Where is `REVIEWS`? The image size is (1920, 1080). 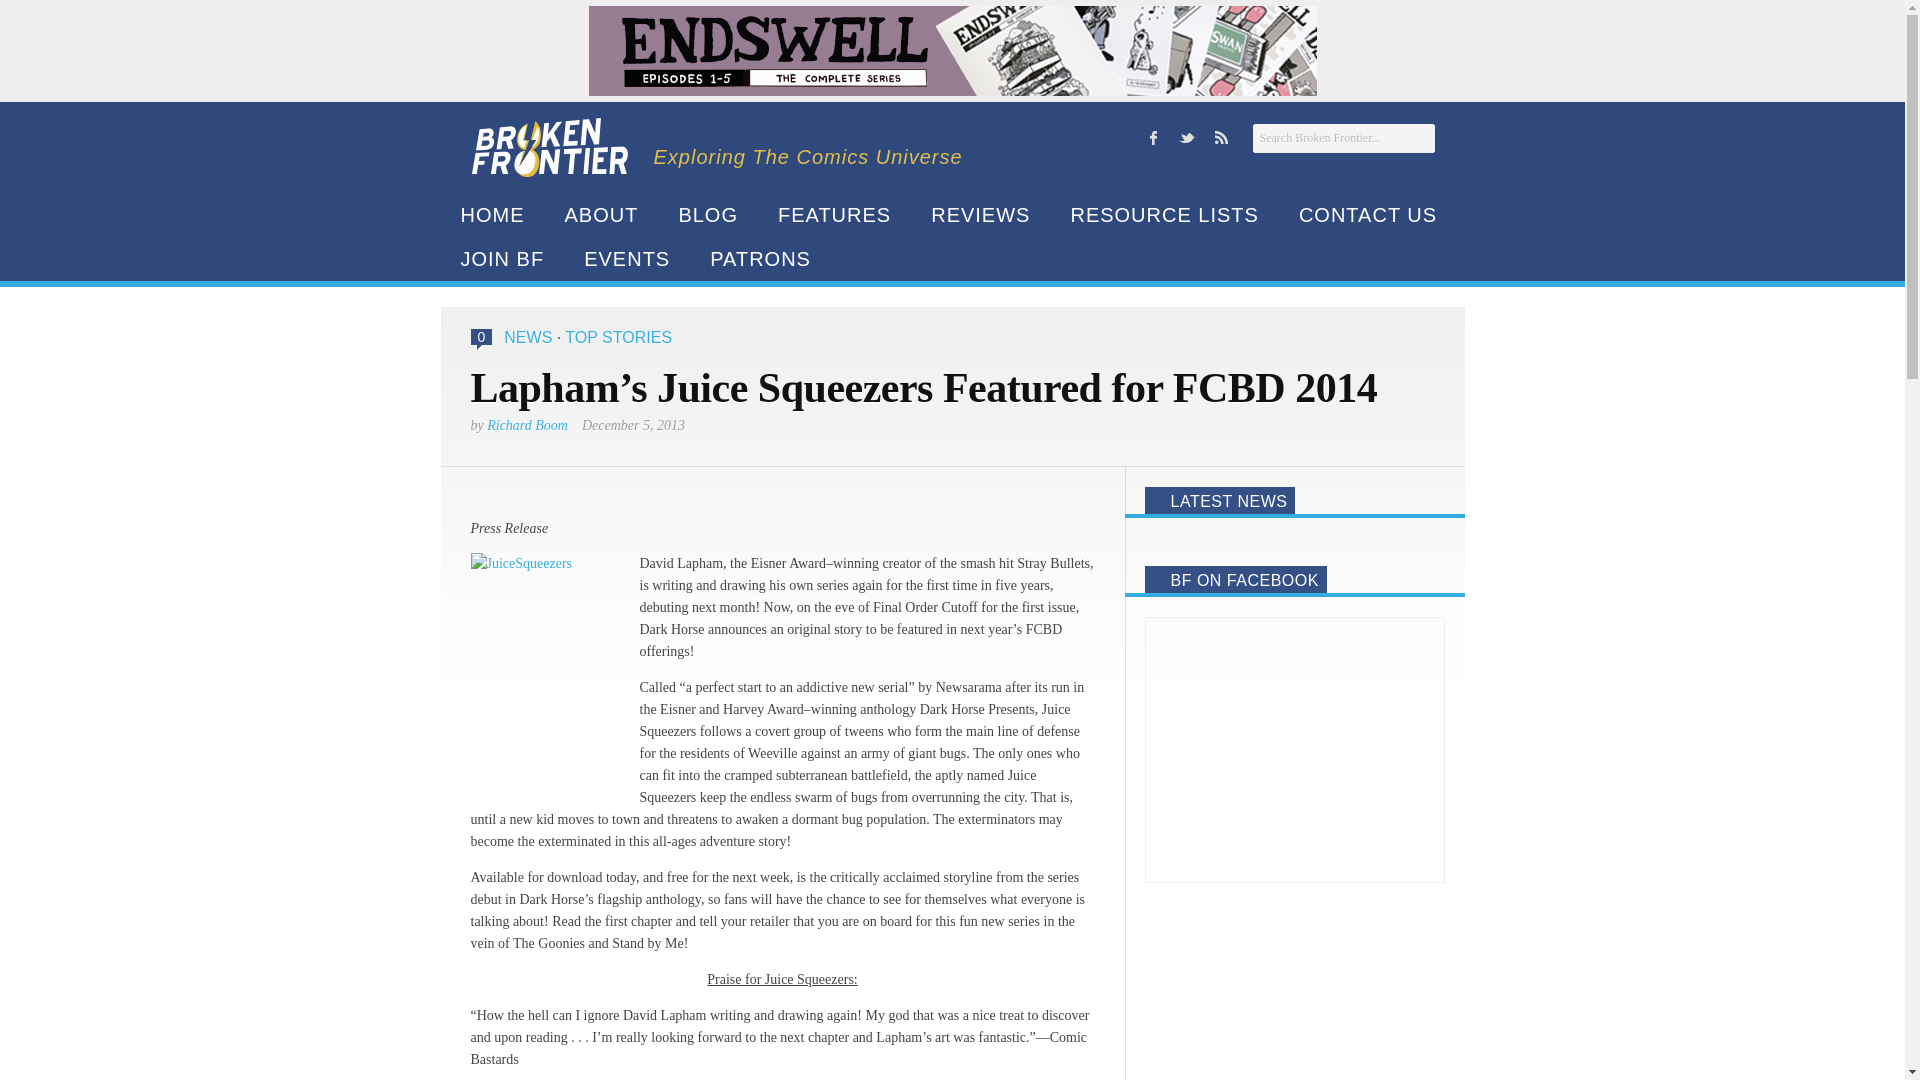 REVIEWS is located at coordinates (980, 214).